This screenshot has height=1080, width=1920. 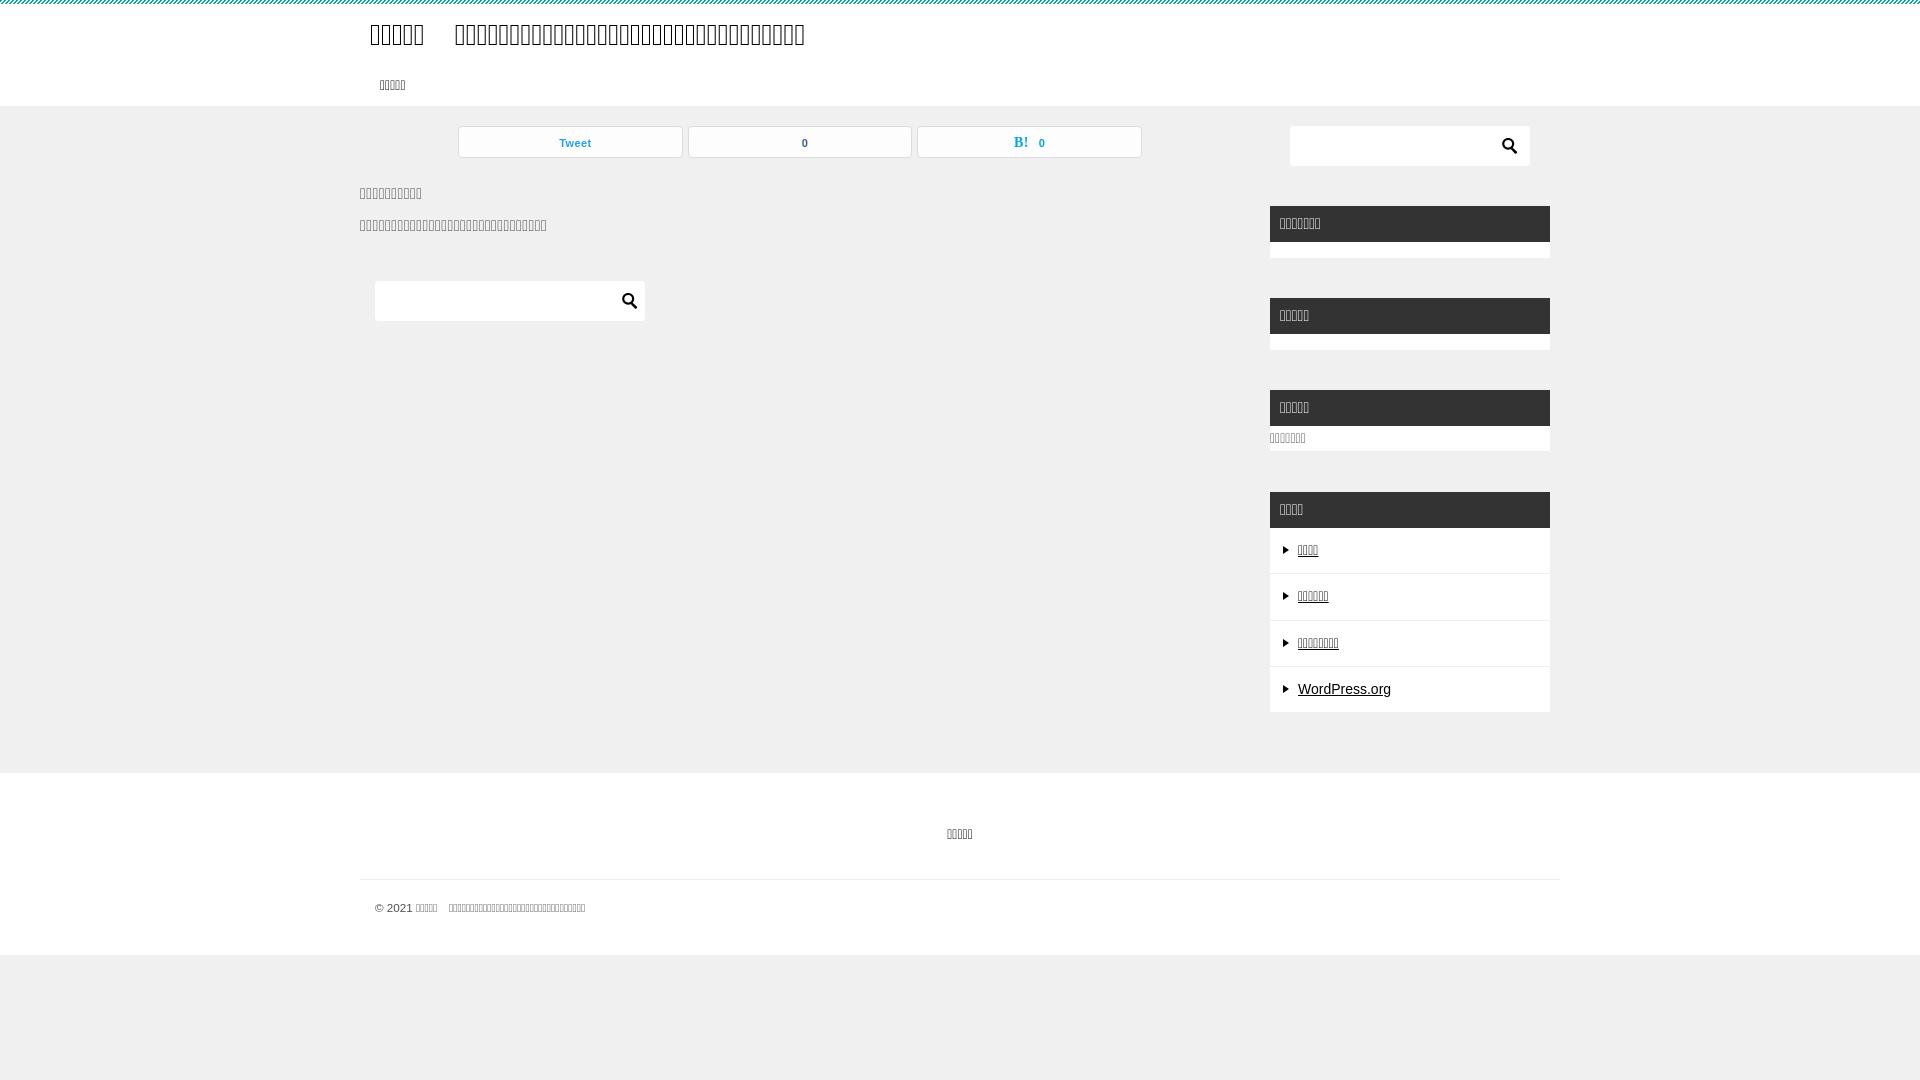 What do you see at coordinates (1344, 689) in the screenshot?
I see `WordPress.org` at bounding box center [1344, 689].